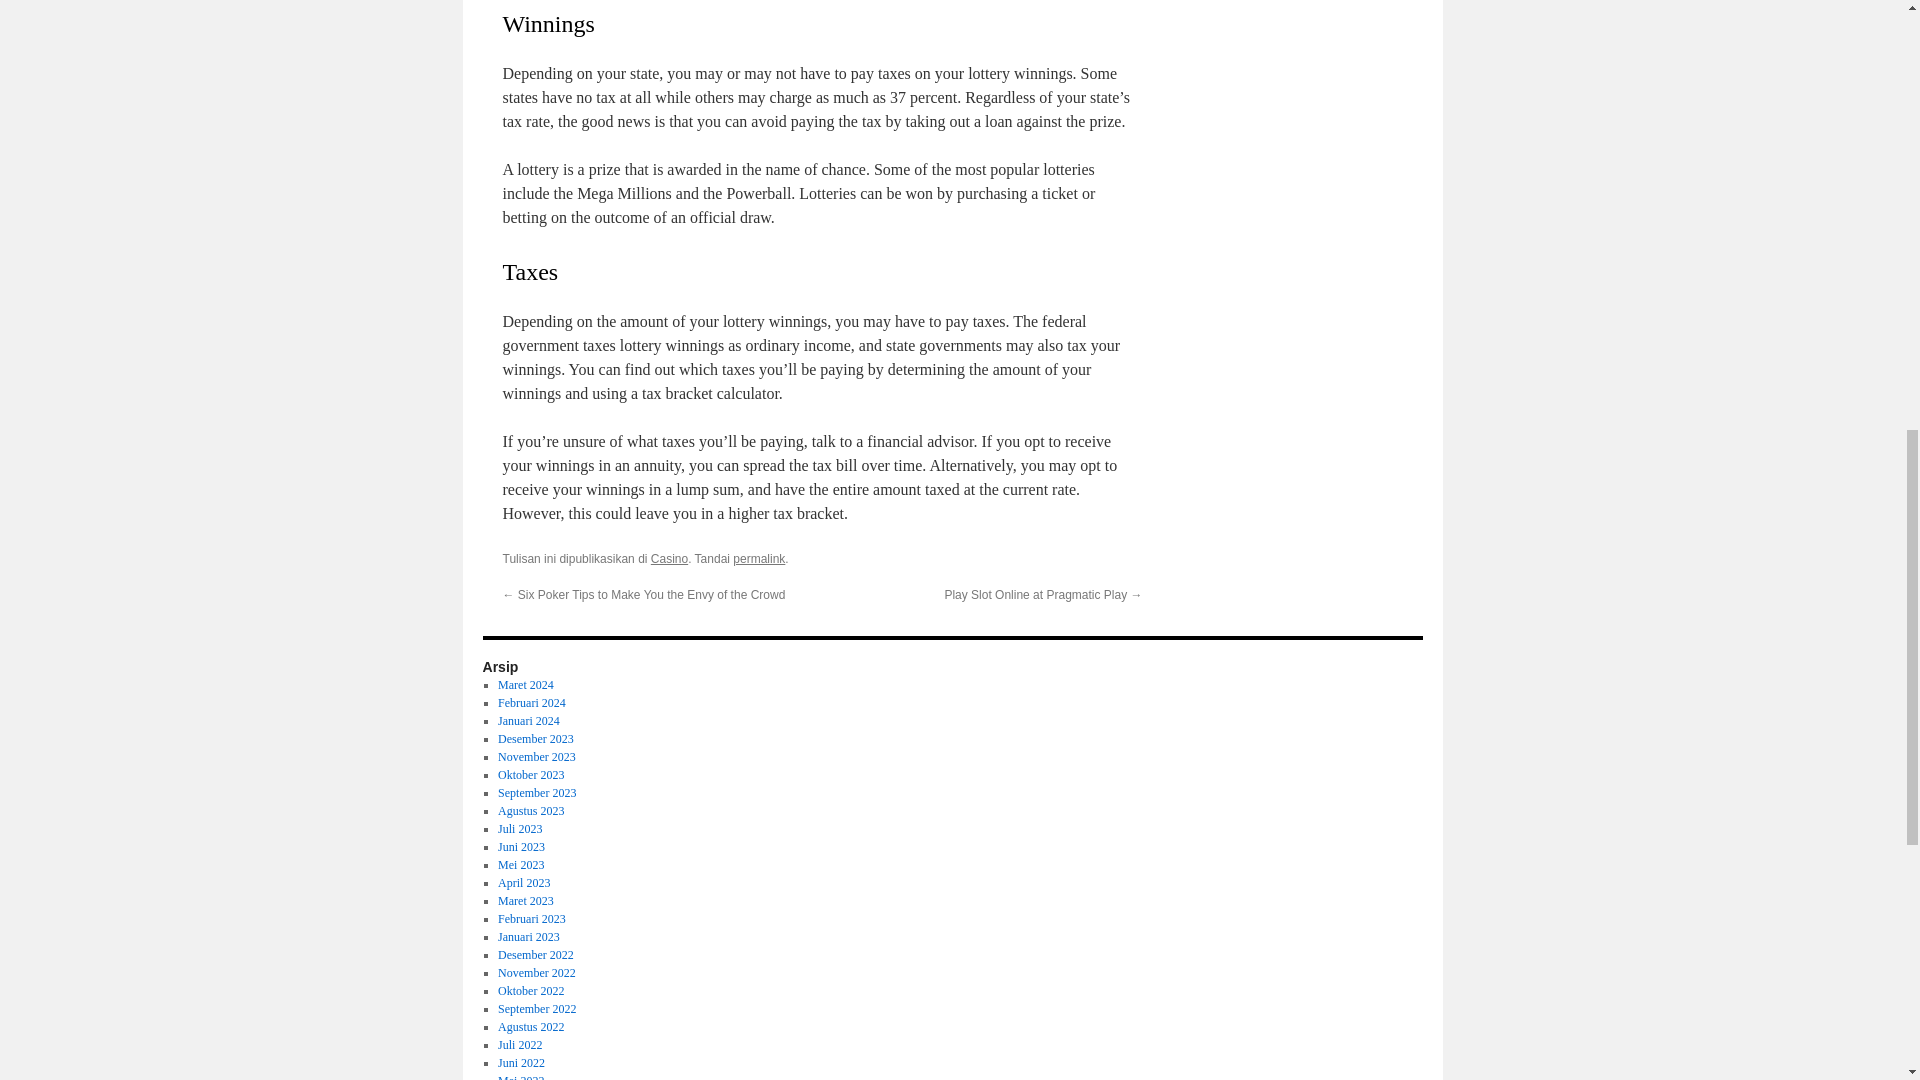 The height and width of the screenshot is (1080, 1920). I want to click on Februari 2024, so click(532, 702).